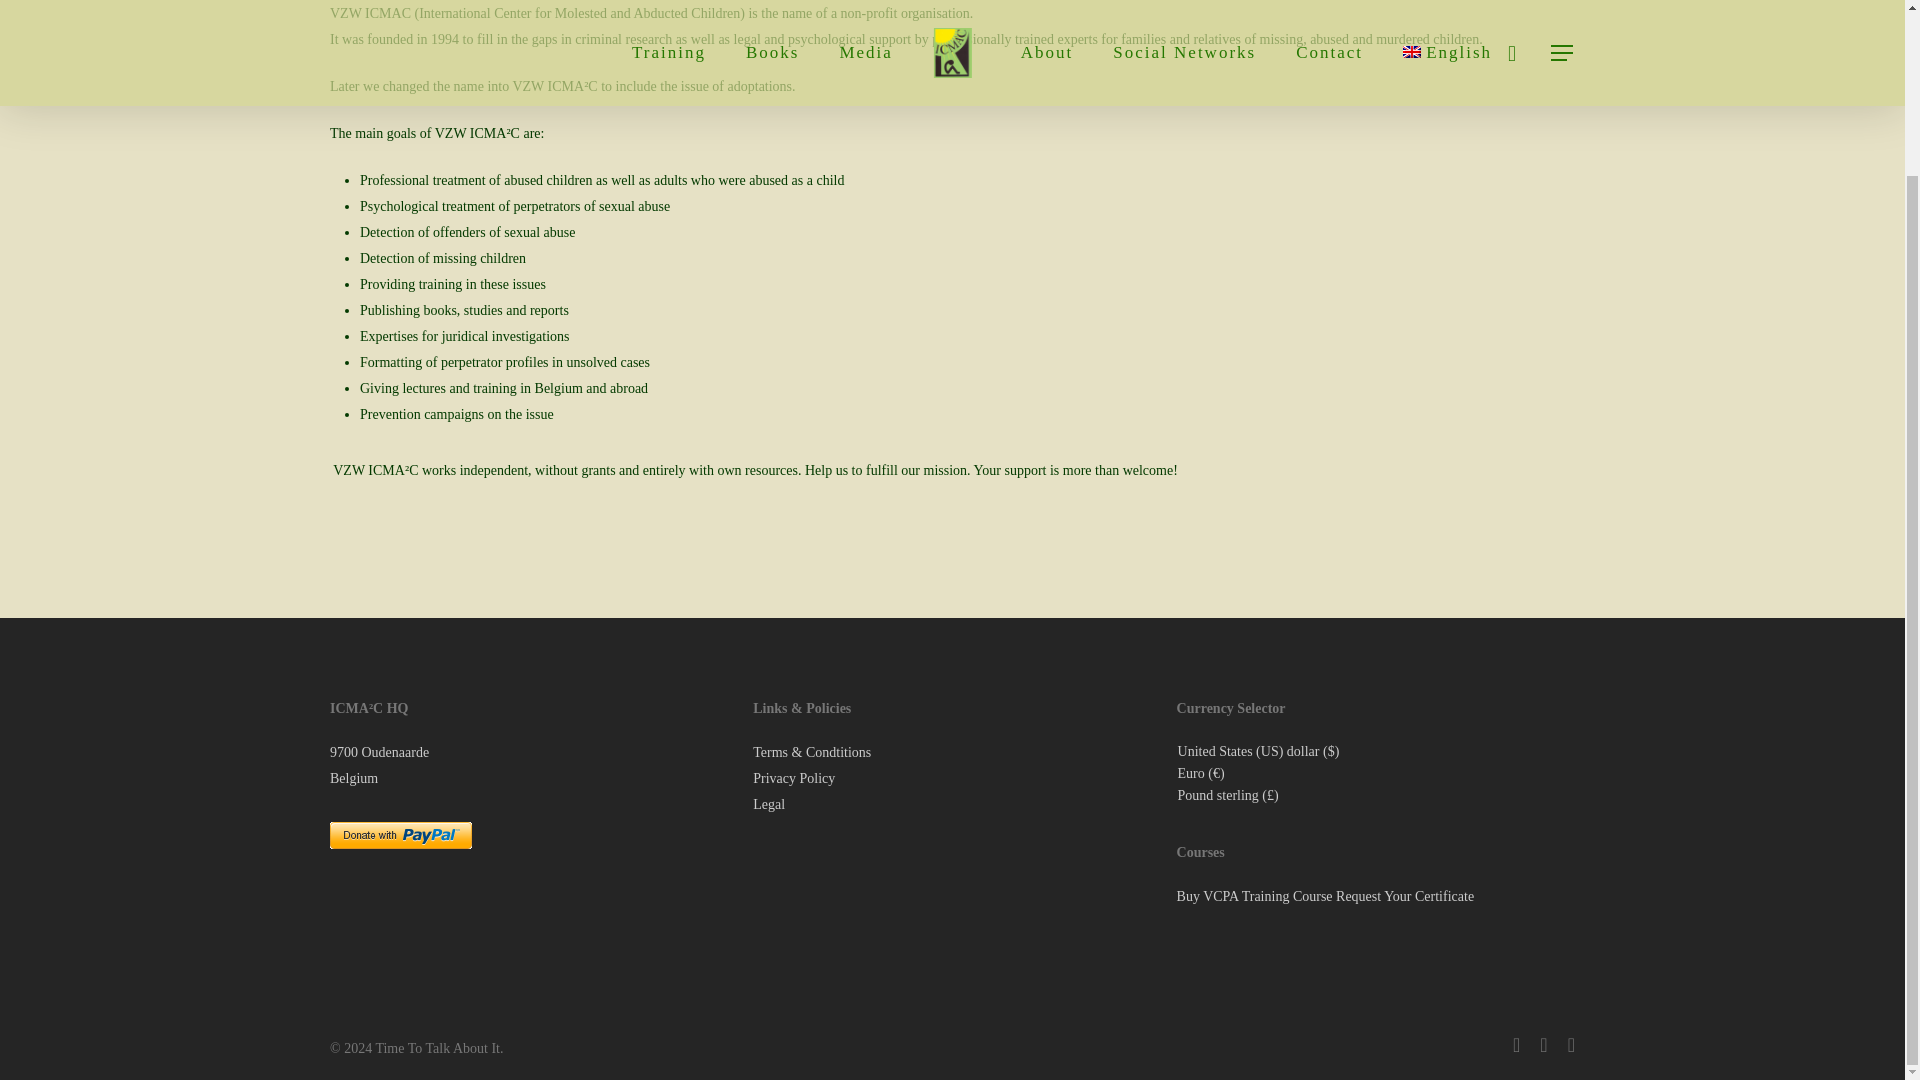 The height and width of the screenshot is (1080, 1920). Describe the element at coordinates (1254, 700) in the screenshot. I see `Buy VCPA Training Course` at that location.